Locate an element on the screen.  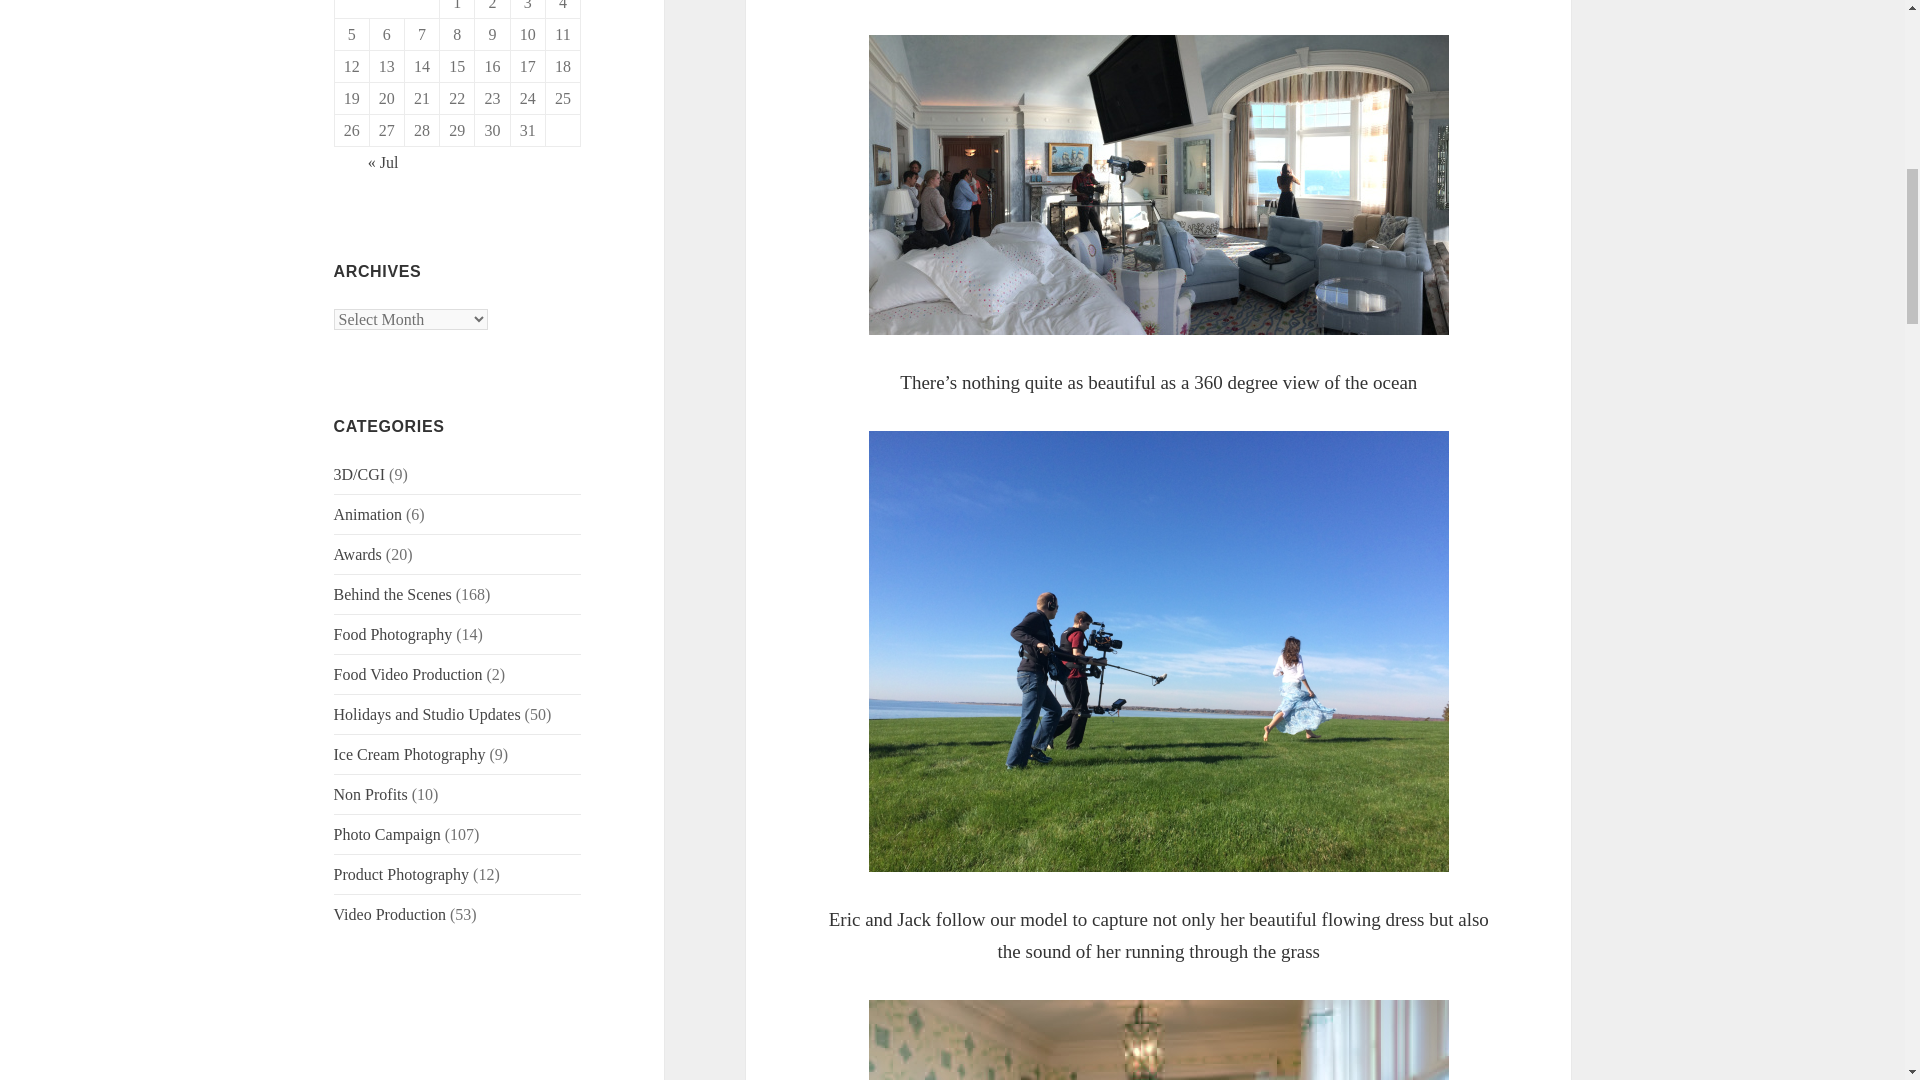
Food Video Production is located at coordinates (408, 674).